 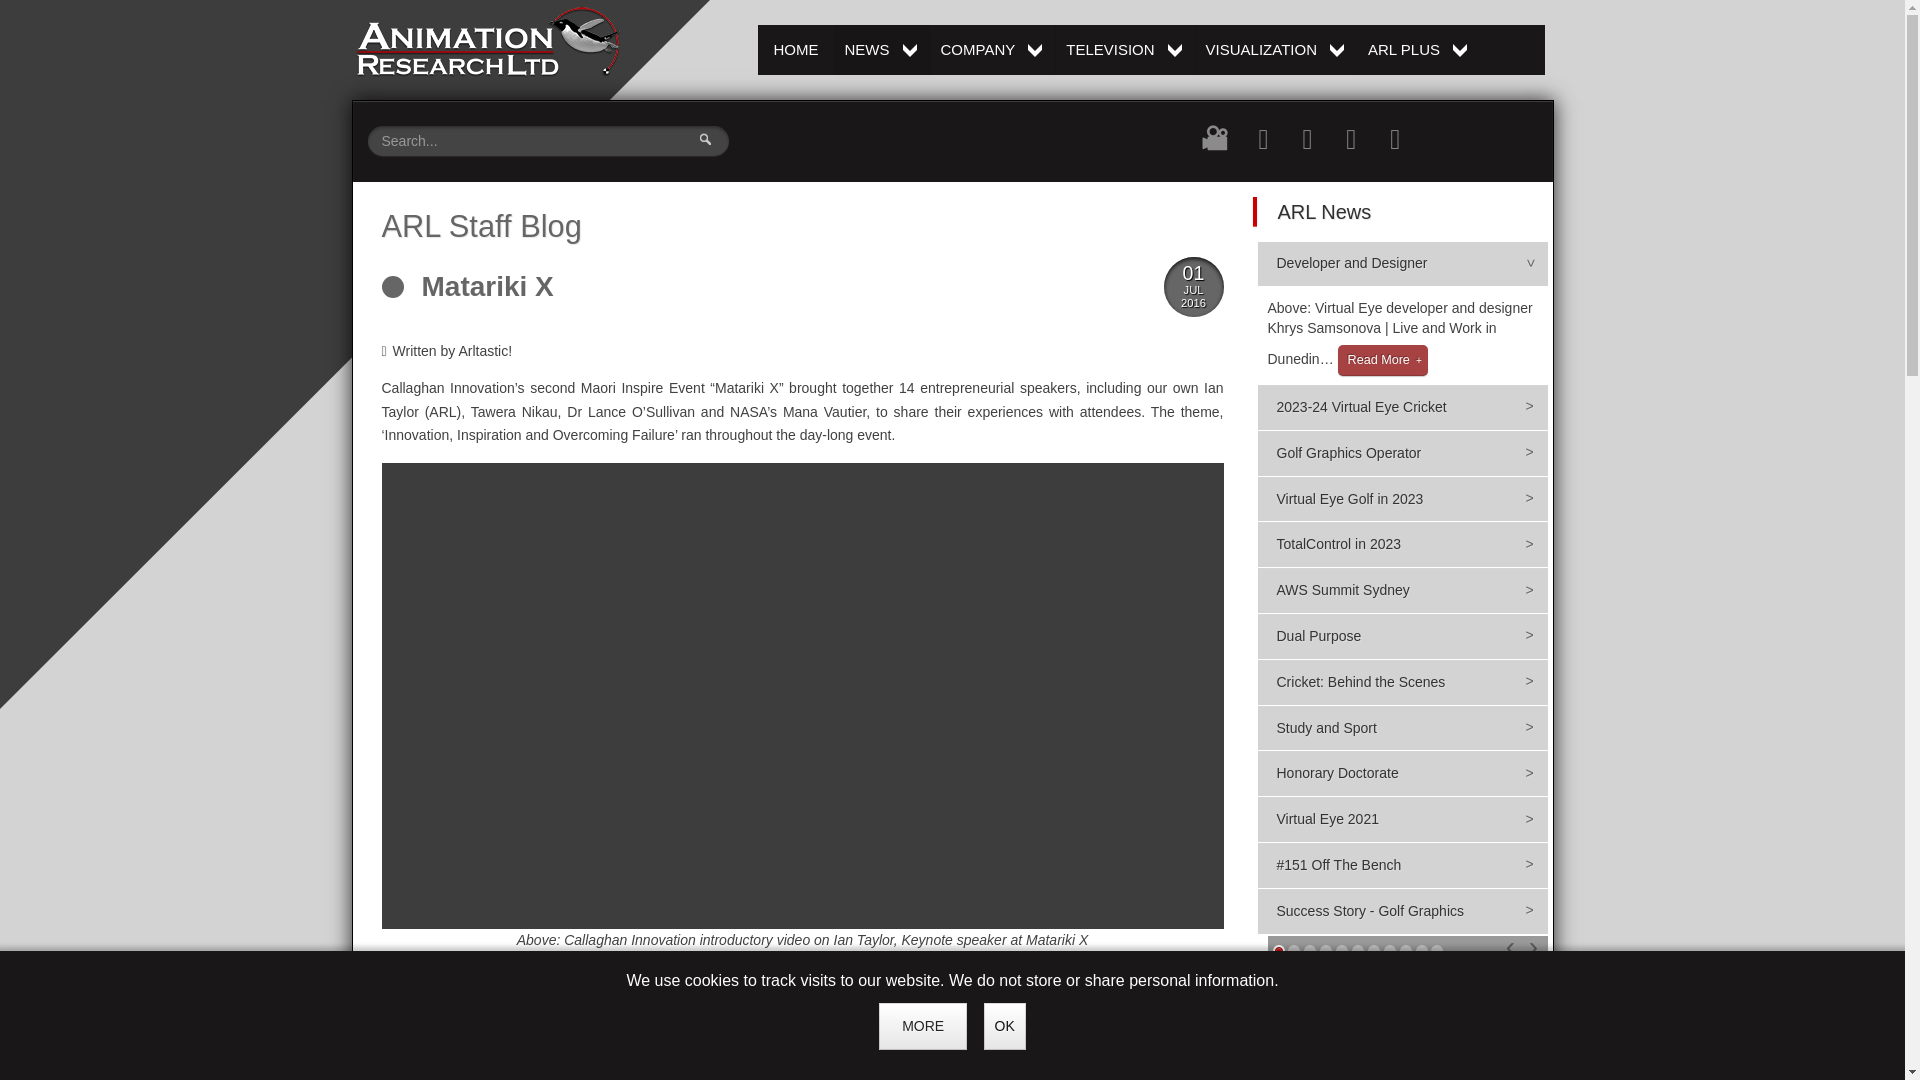 I want to click on ARL LinkedIn, so click(x=488, y=286).